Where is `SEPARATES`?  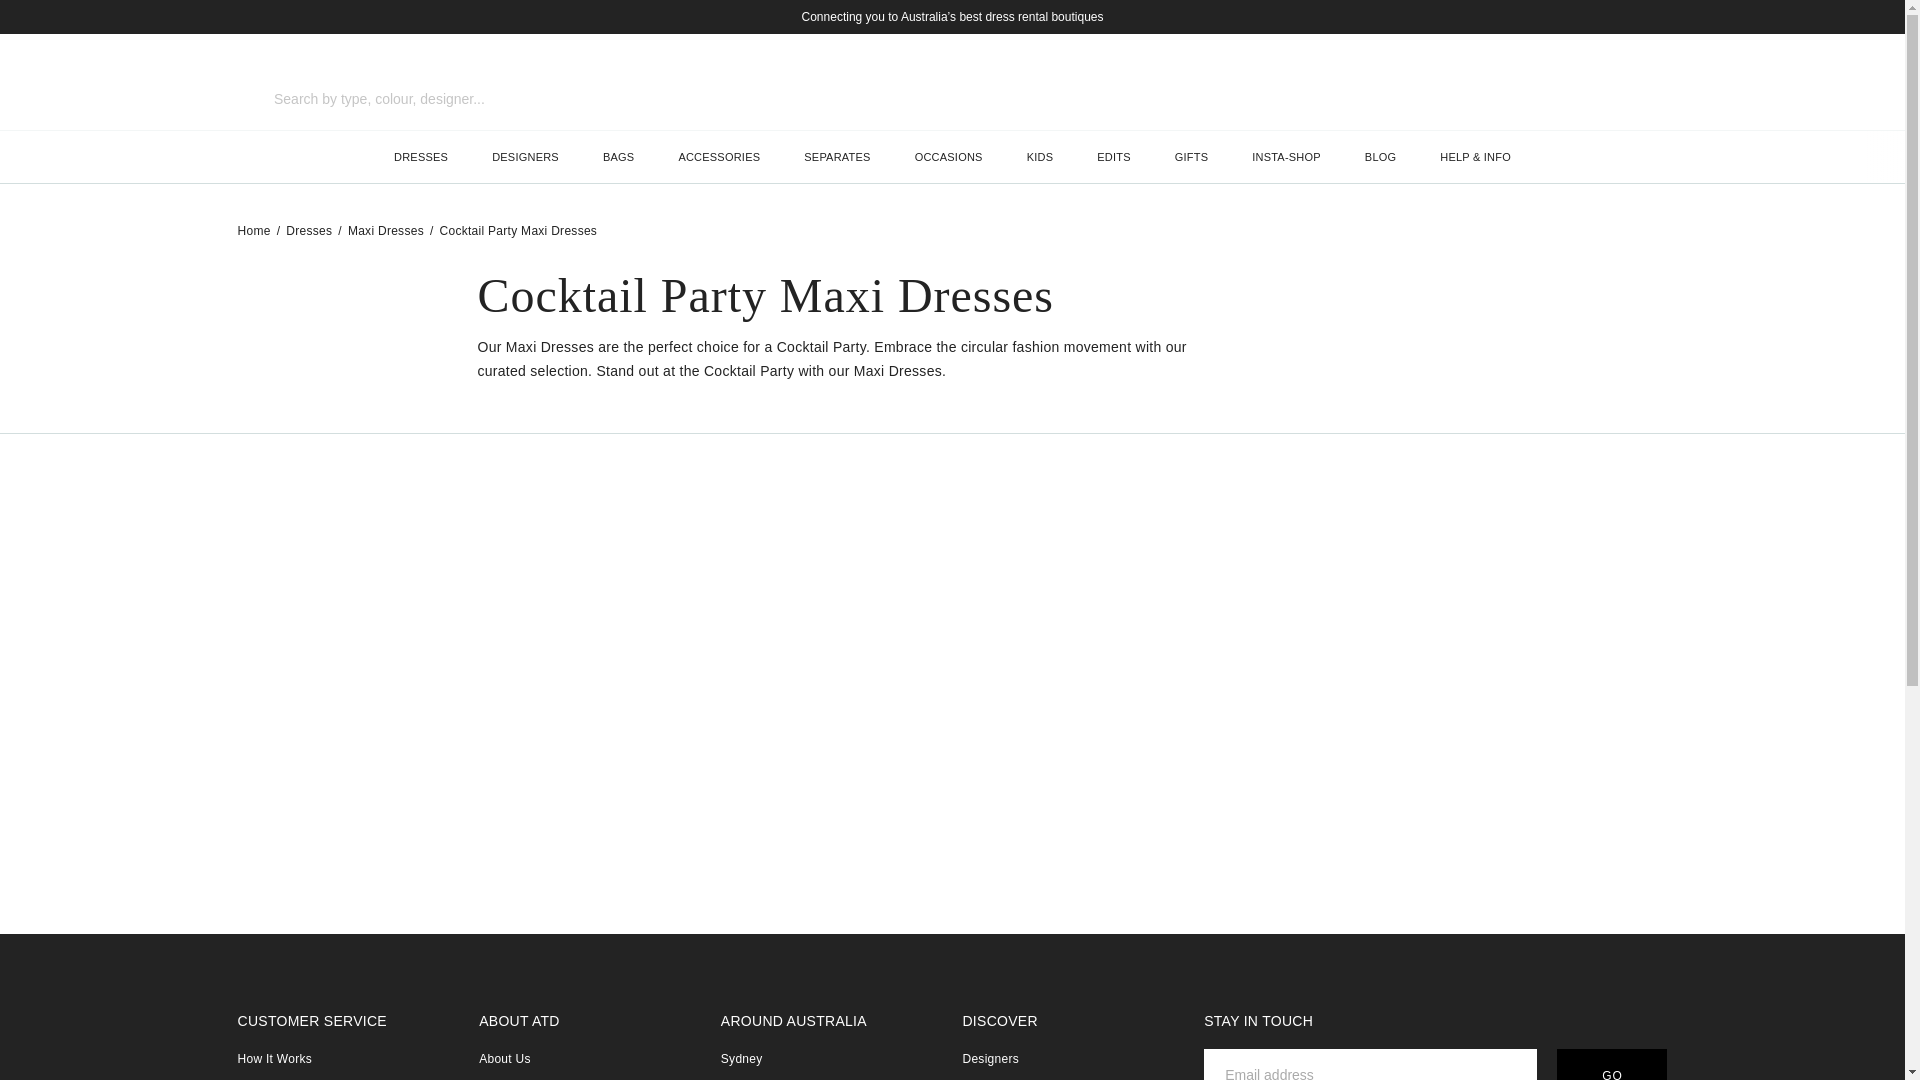
SEPARATES is located at coordinates (836, 156).